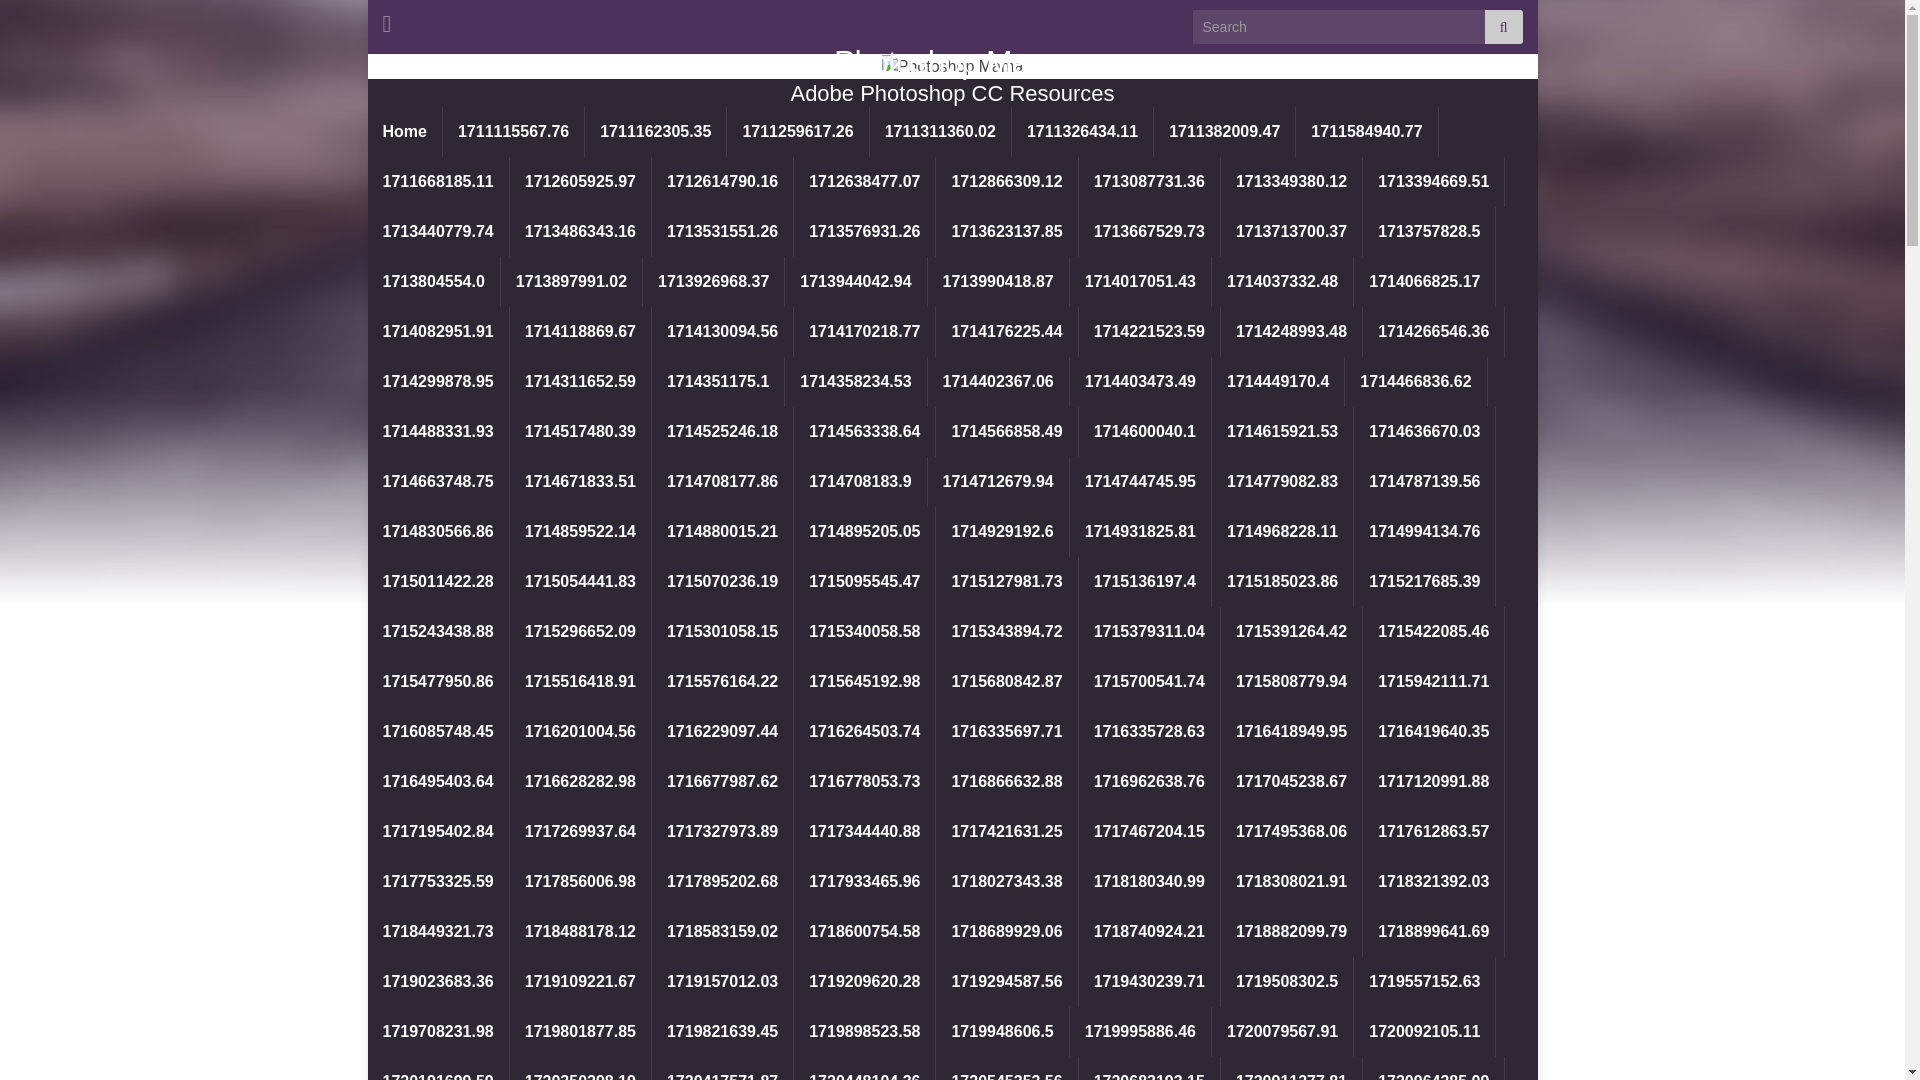 The height and width of the screenshot is (1080, 1920). Describe the element at coordinates (1140, 282) in the screenshot. I see `1714017051.43` at that location.